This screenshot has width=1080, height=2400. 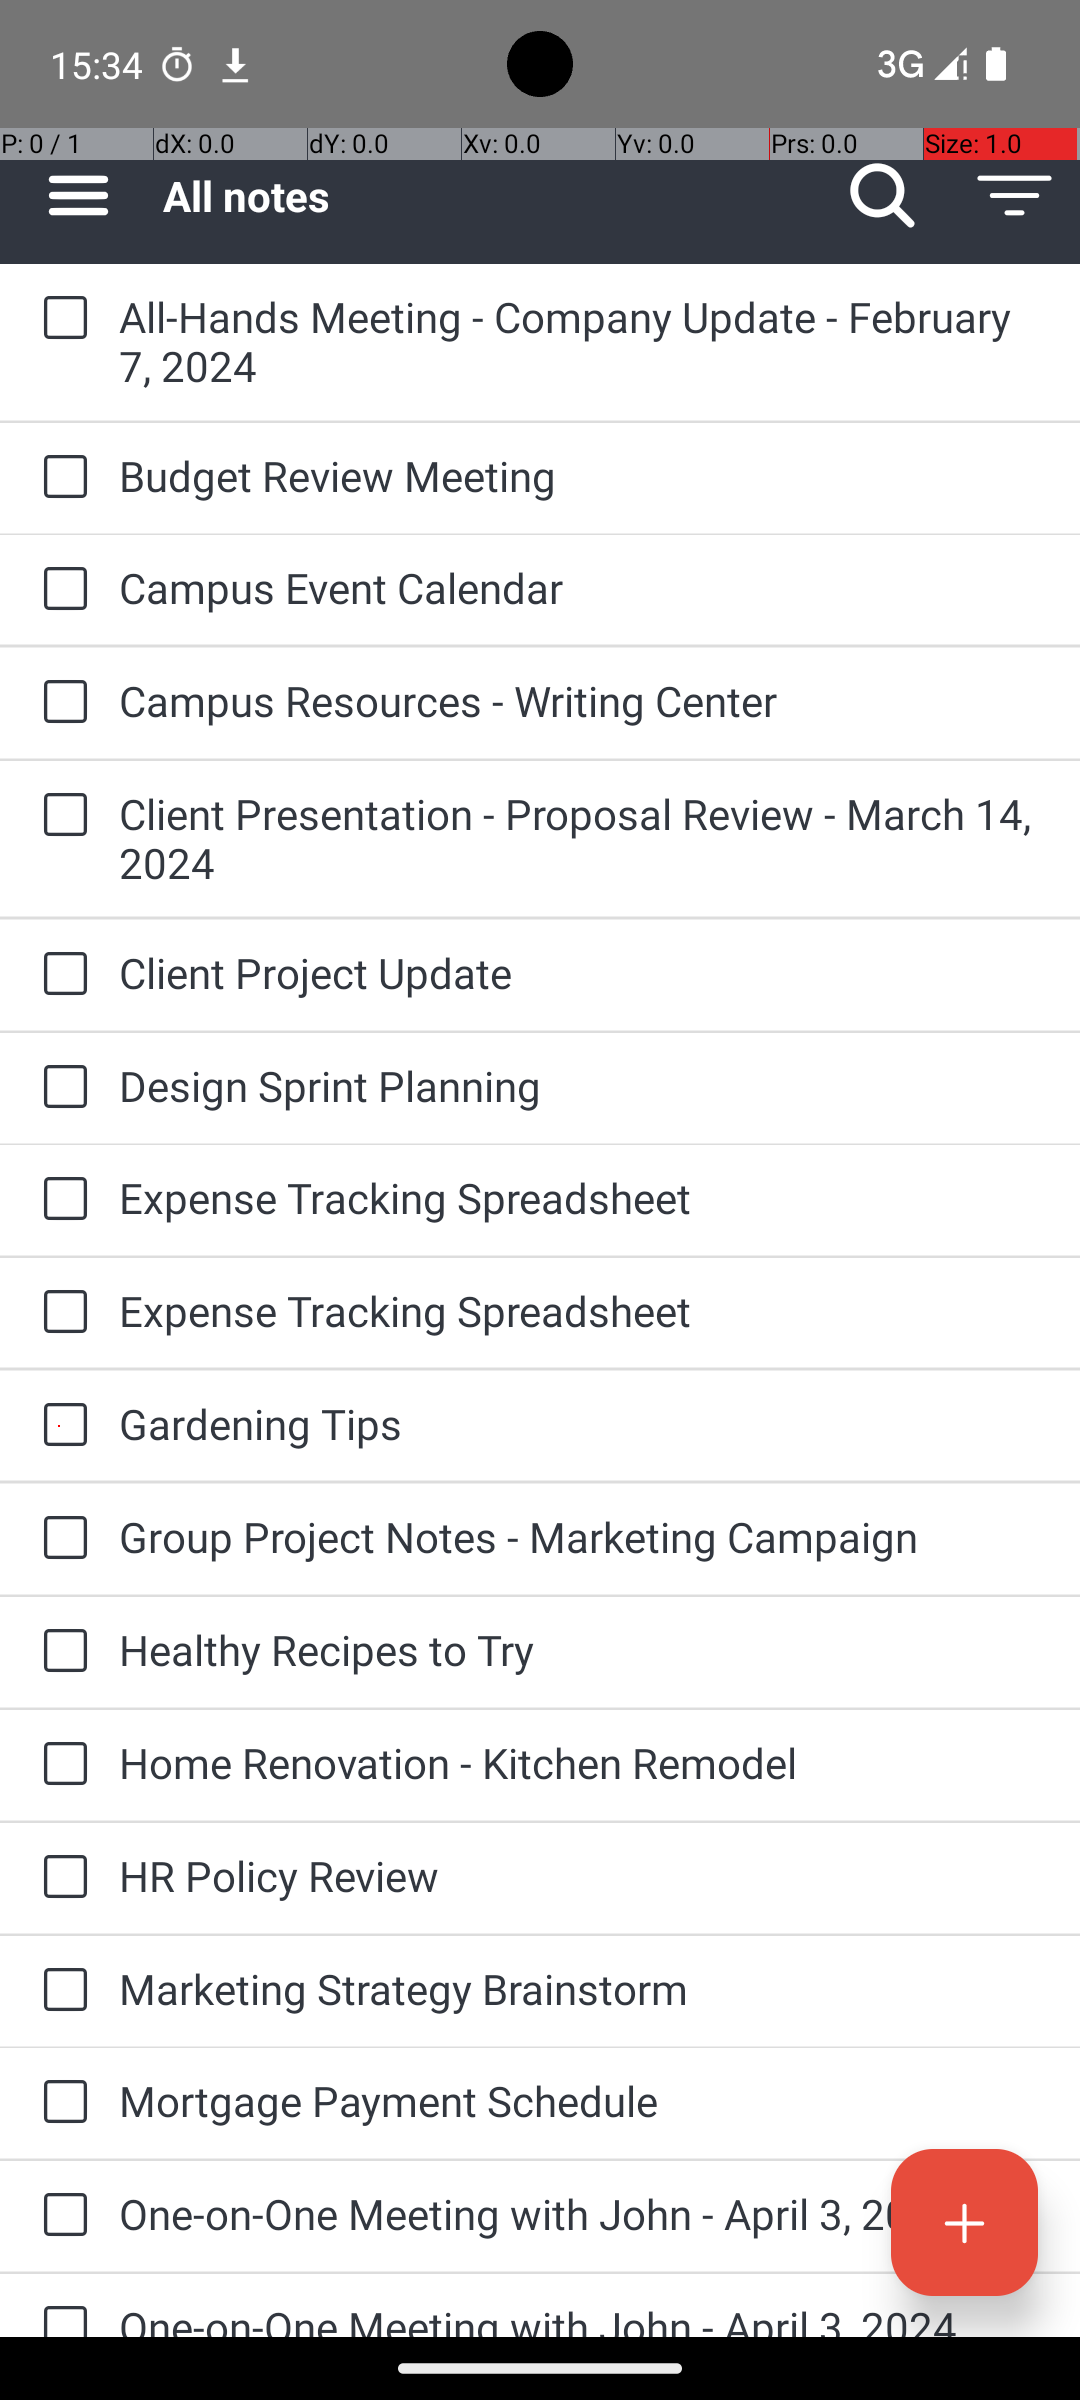 I want to click on Marketing Strategy Brainstorm, so click(x=580, y=1988).